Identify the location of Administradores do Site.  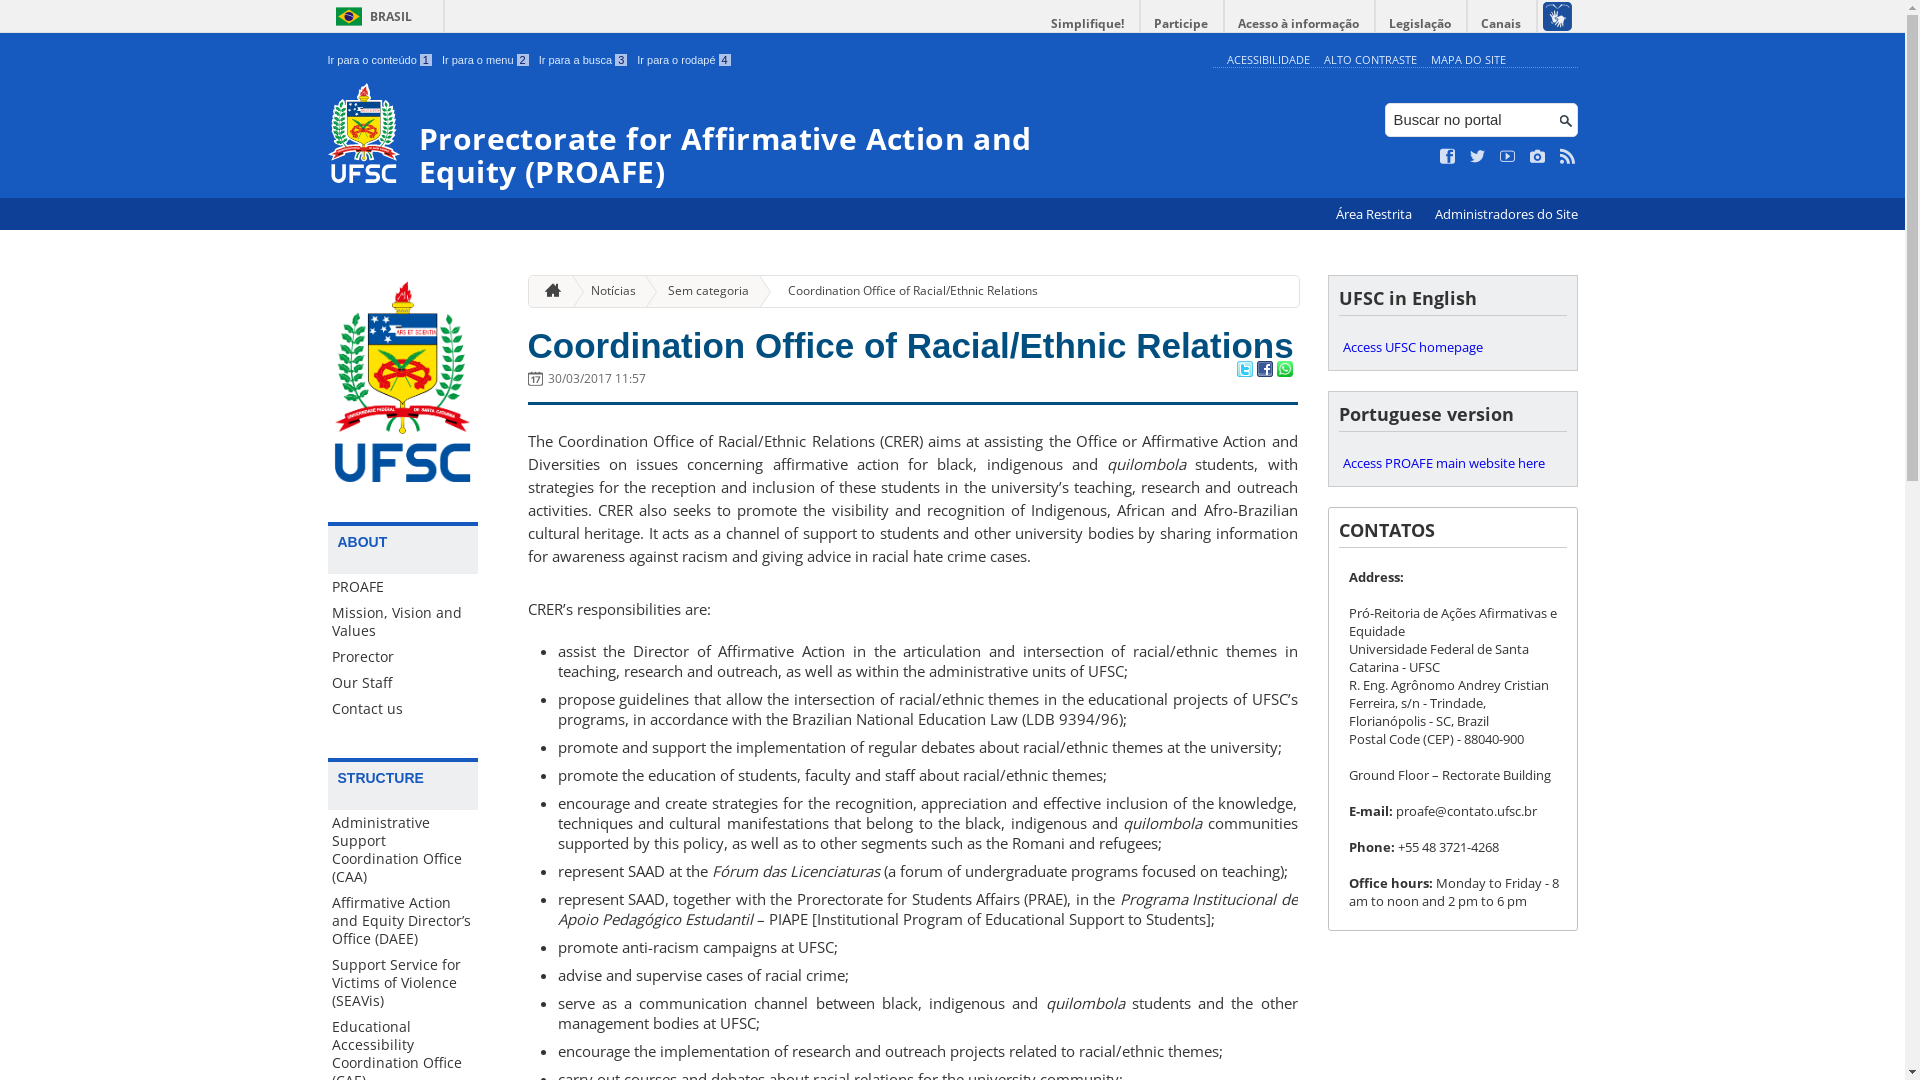
(1506, 214).